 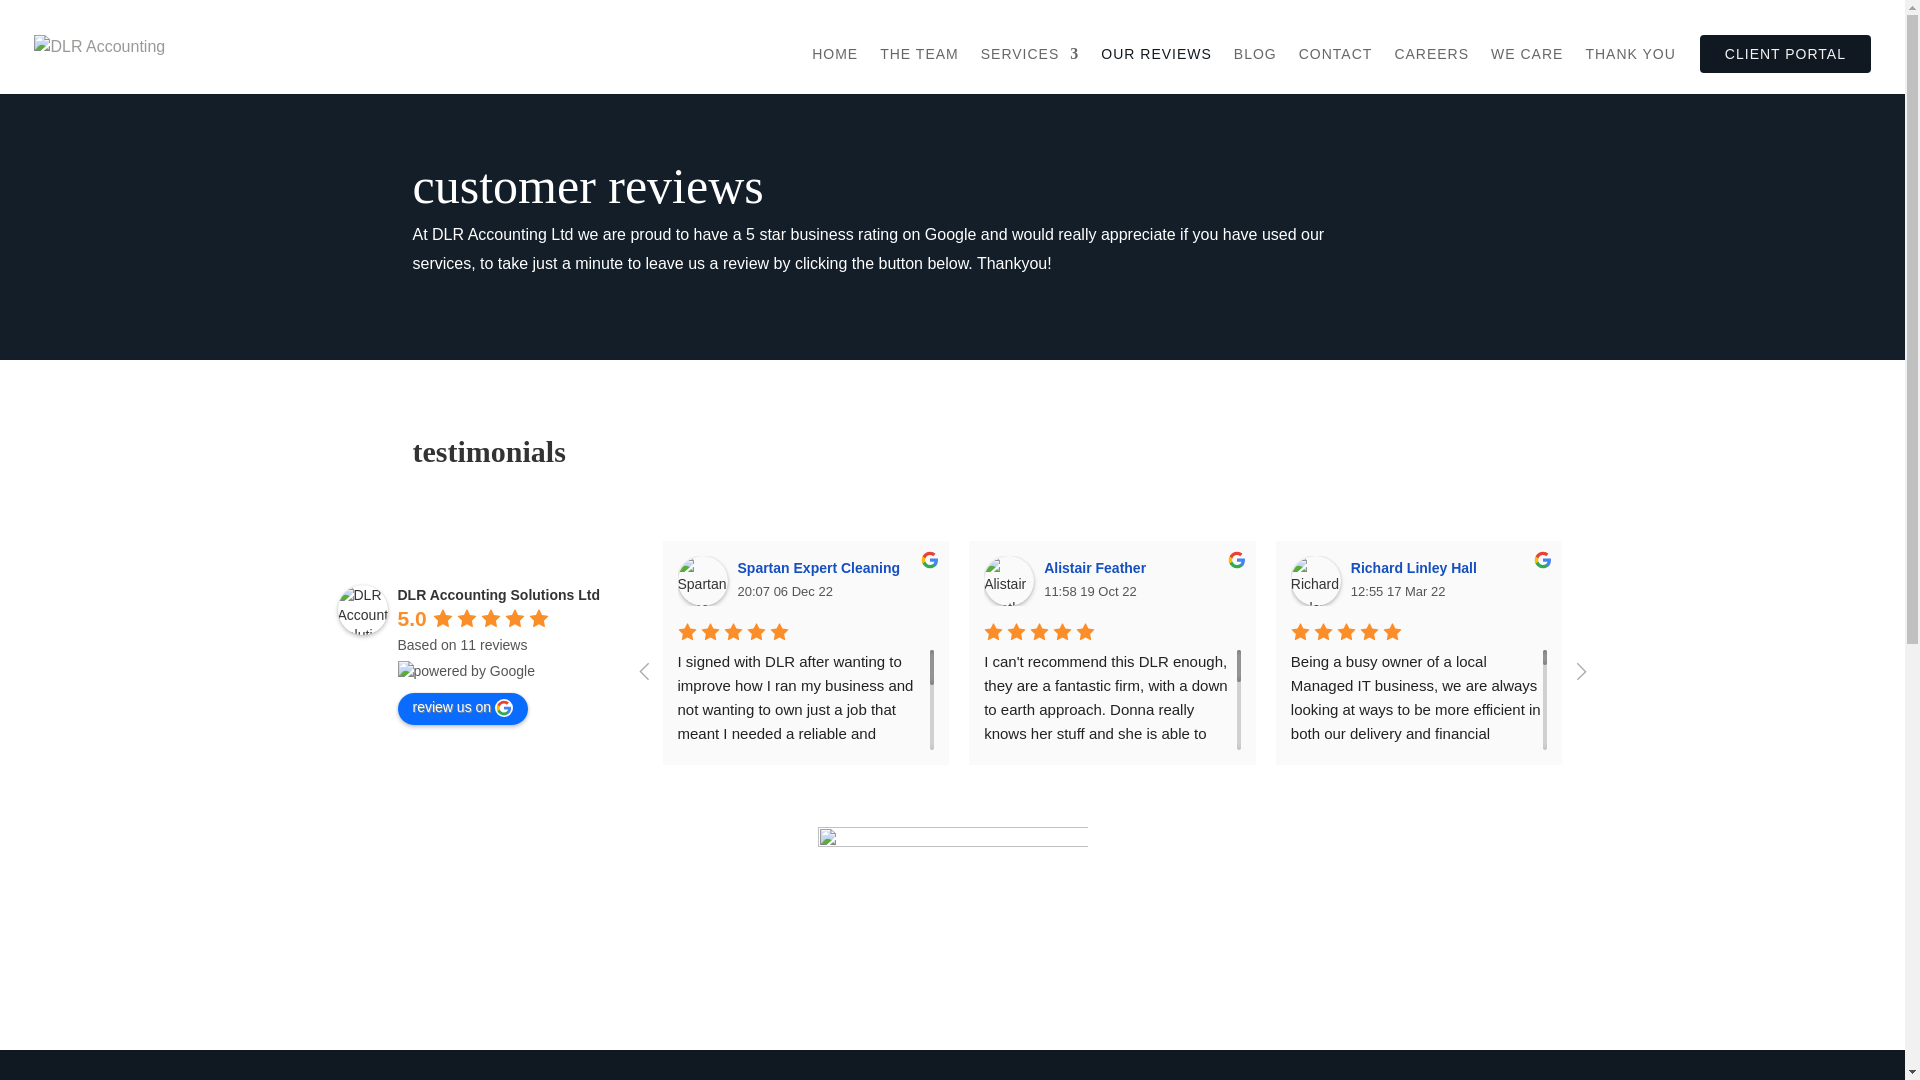 What do you see at coordinates (1526, 70) in the screenshot?
I see `WE CARE` at bounding box center [1526, 70].